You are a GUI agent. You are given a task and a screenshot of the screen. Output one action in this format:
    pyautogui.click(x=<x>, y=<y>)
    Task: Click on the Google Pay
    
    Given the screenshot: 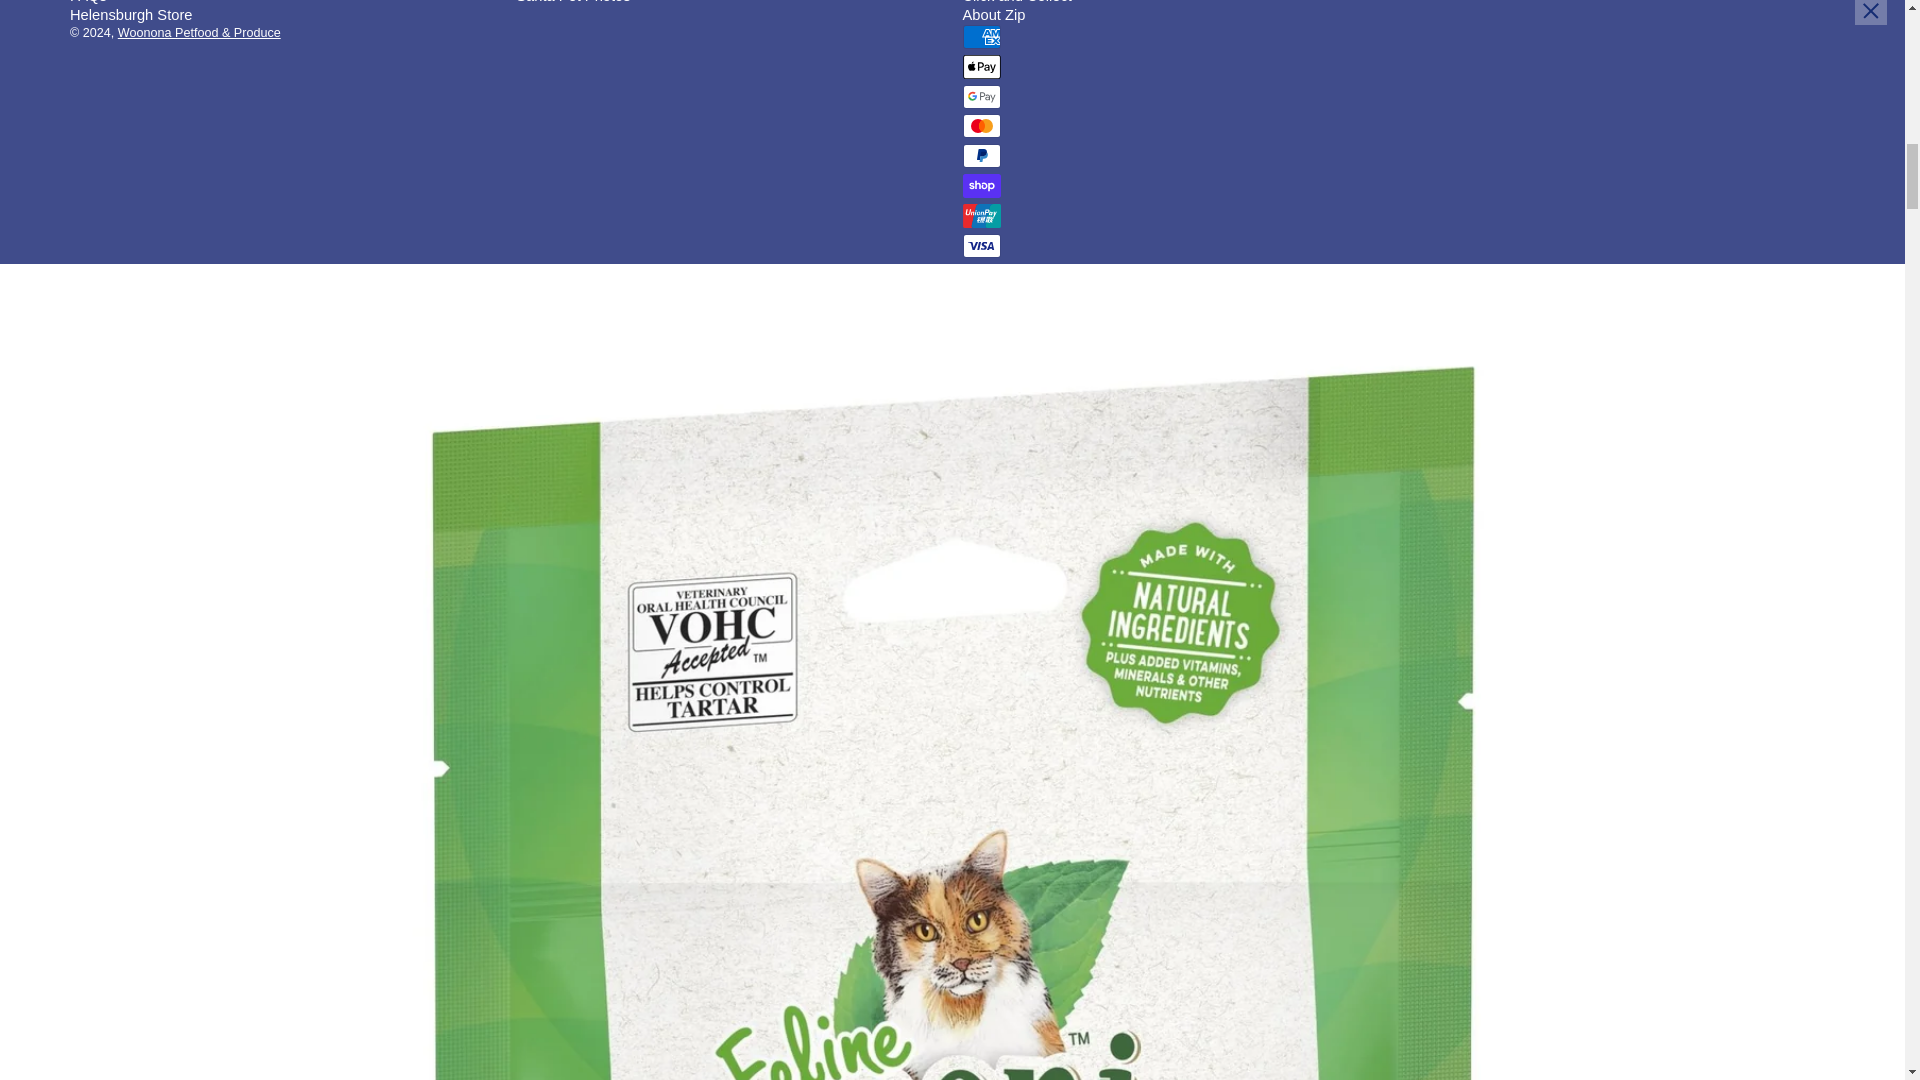 What is the action you would take?
    pyautogui.click(x=980, y=97)
    